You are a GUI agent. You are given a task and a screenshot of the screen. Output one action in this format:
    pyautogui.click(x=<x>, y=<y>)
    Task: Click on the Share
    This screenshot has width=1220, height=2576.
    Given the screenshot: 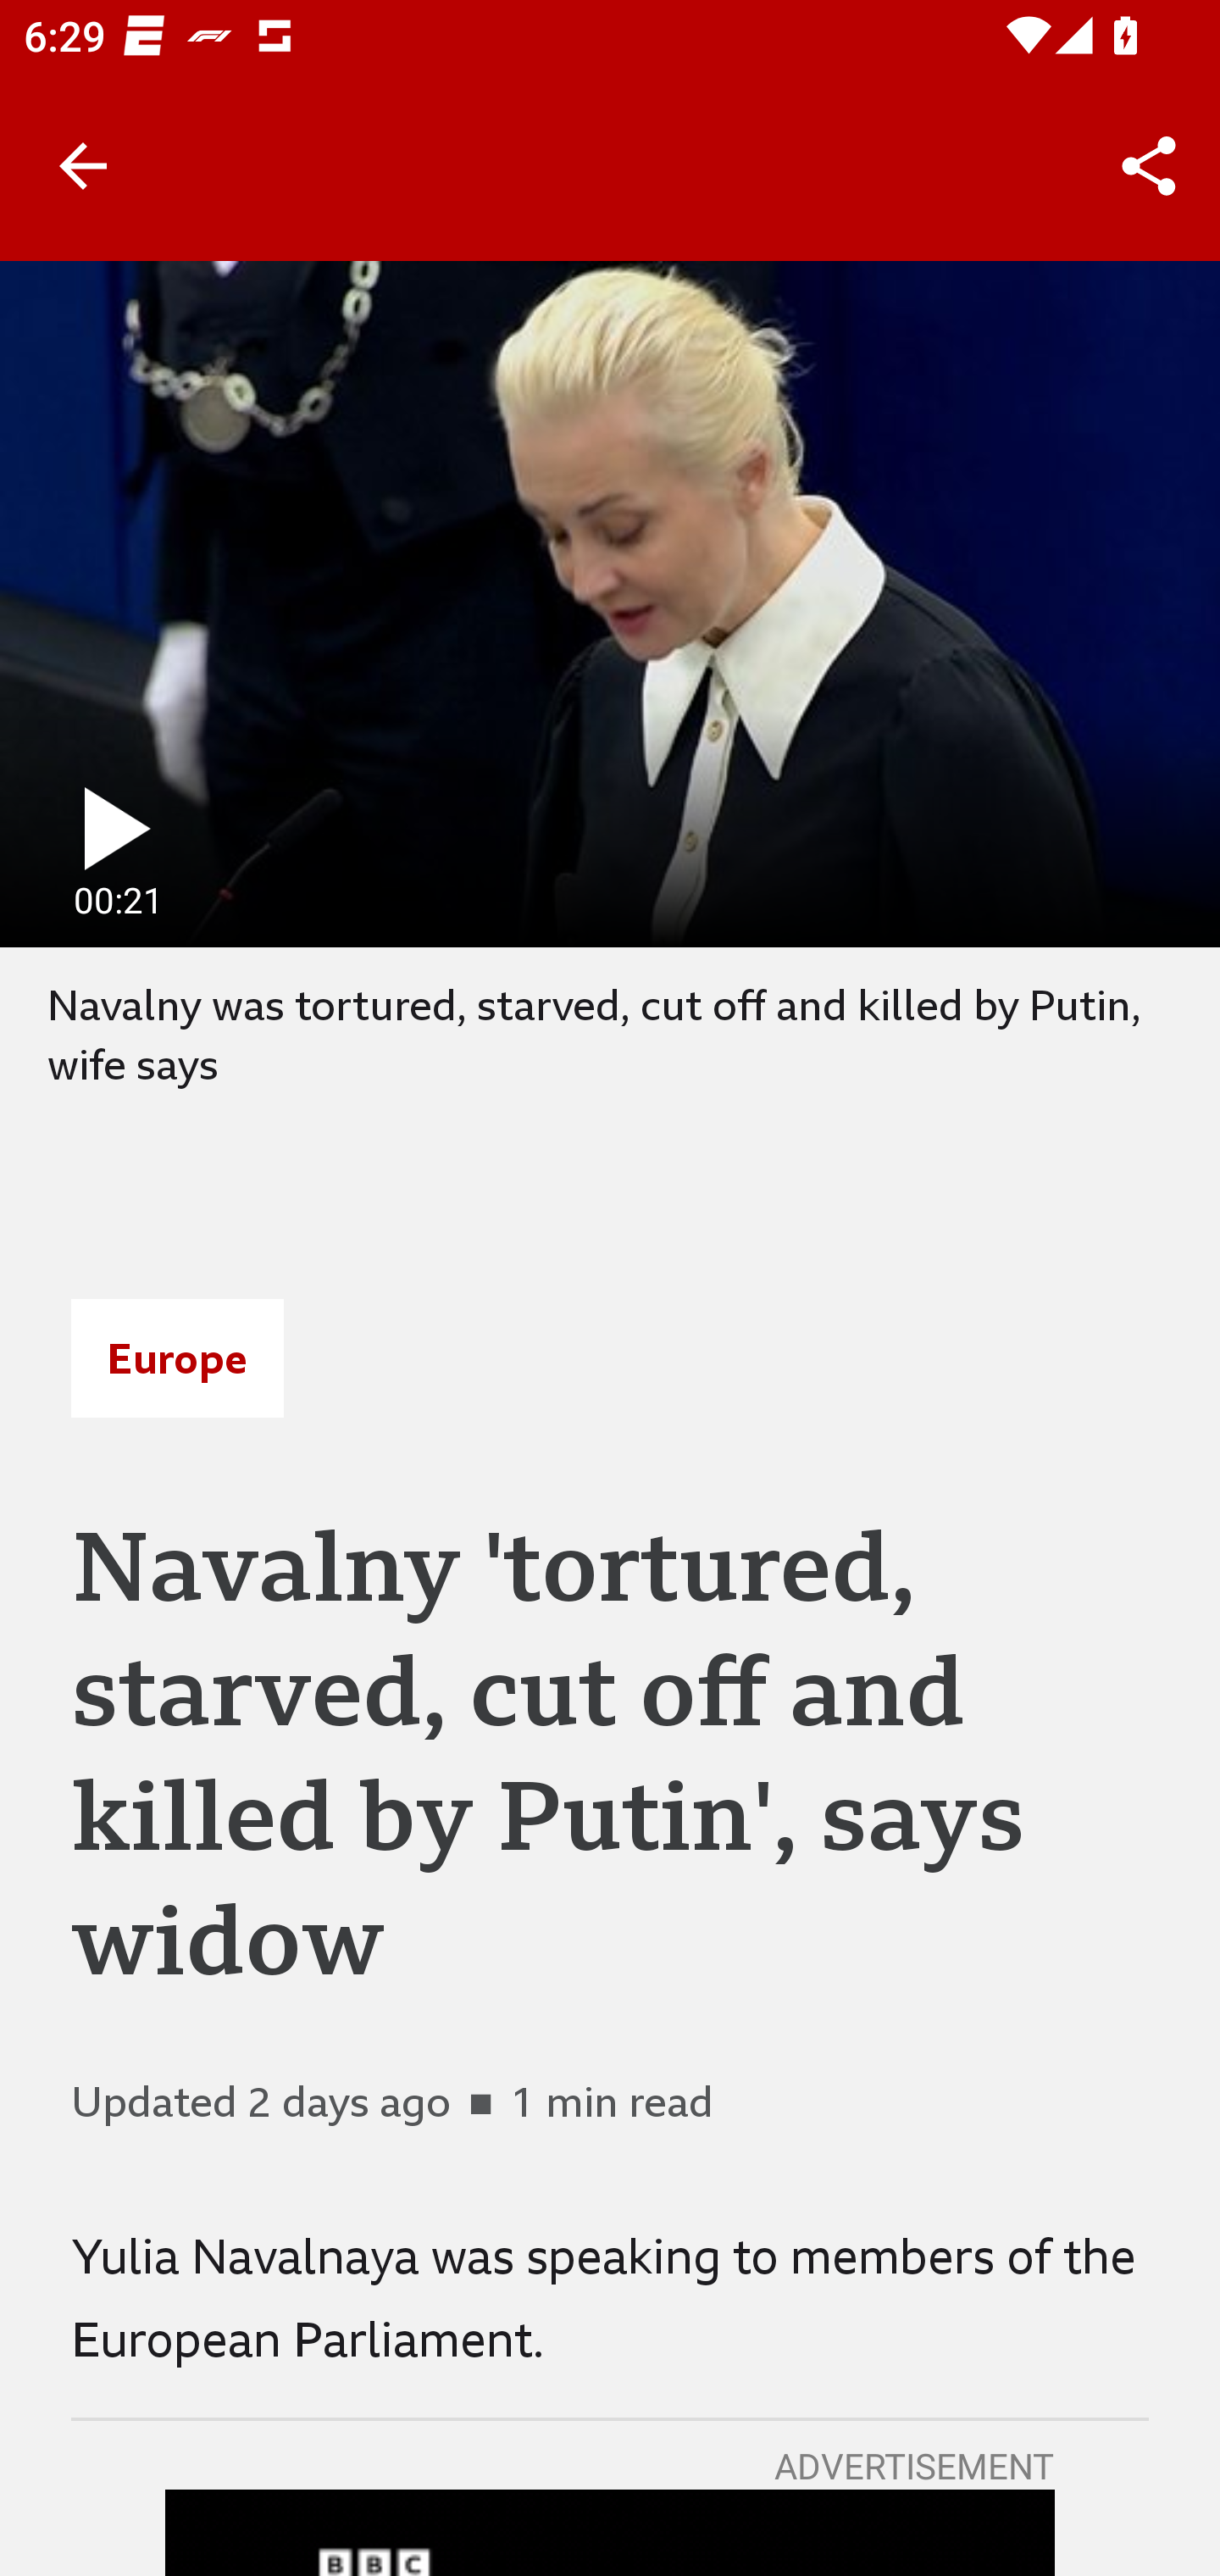 What is the action you would take?
    pyautogui.click(x=1149, y=166)
    